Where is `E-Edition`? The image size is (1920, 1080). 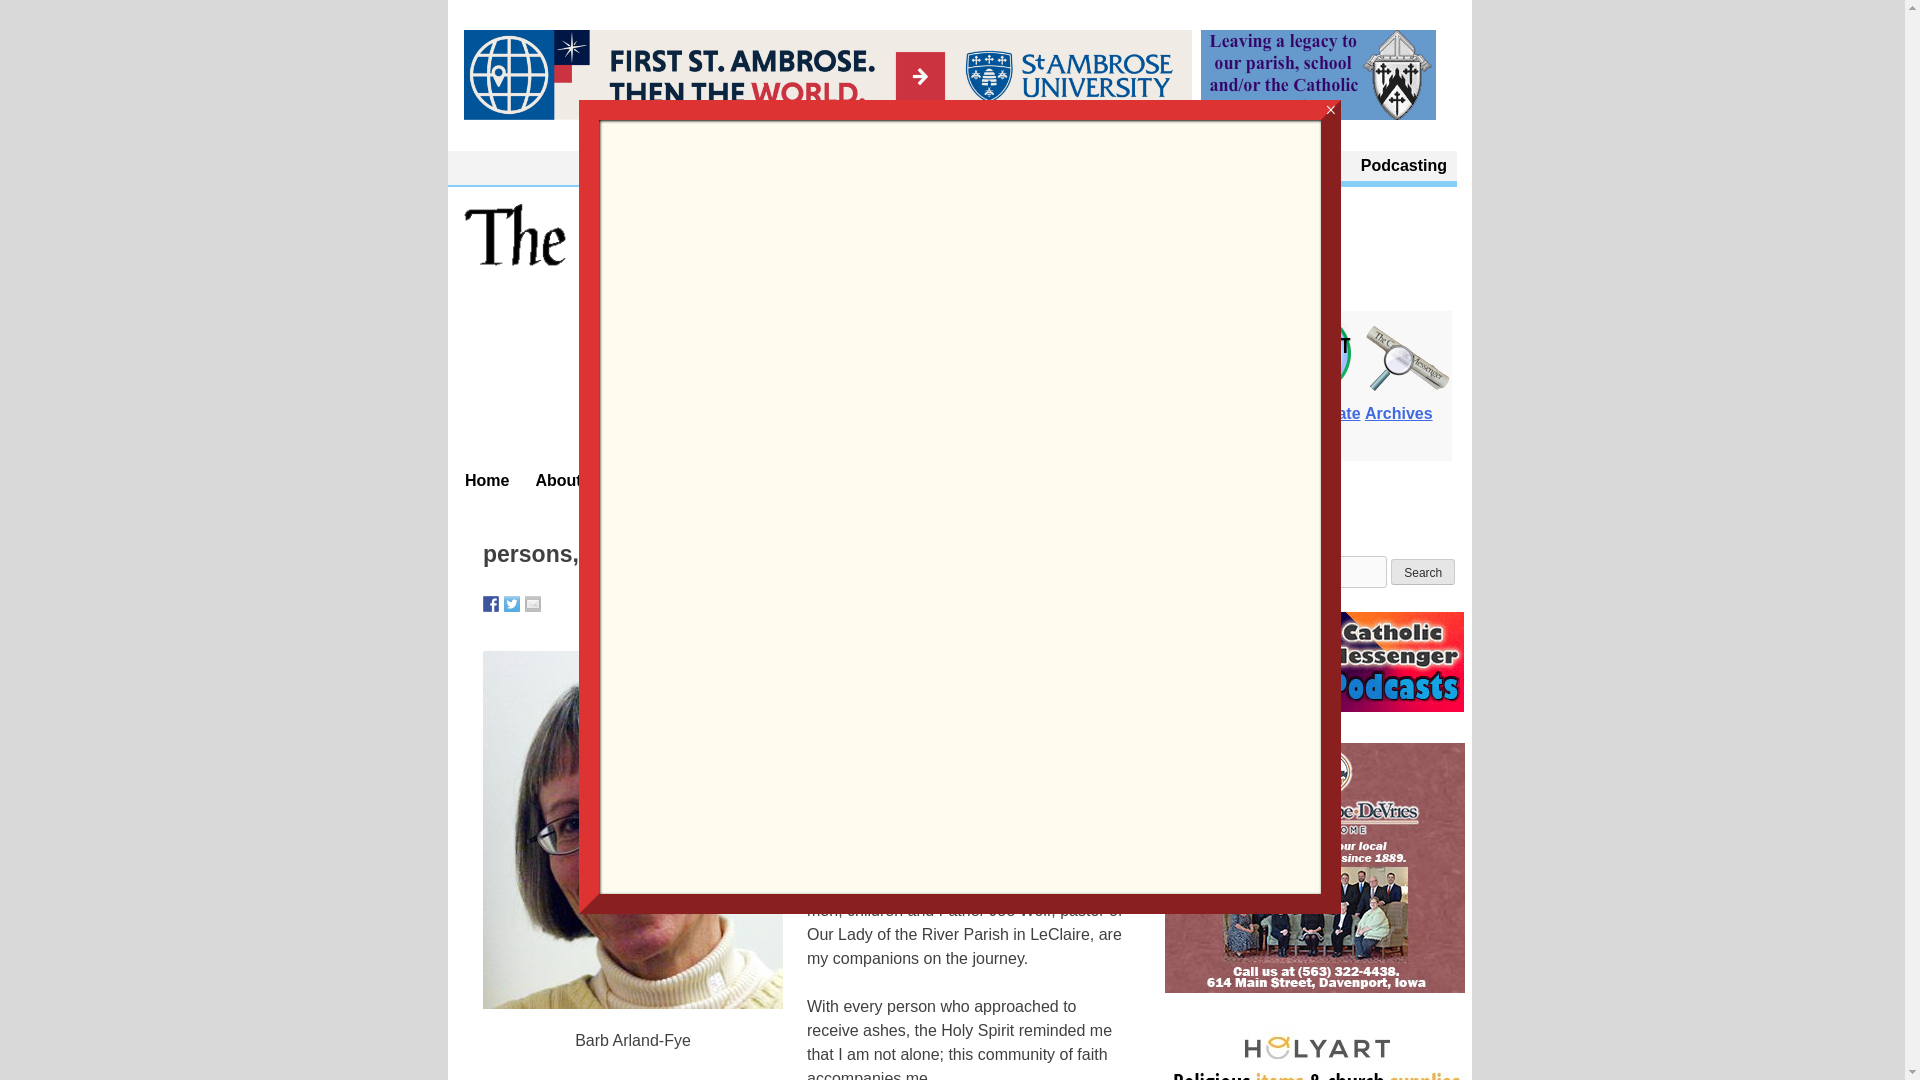 E-Edition is located at coordinates (1224, 402).